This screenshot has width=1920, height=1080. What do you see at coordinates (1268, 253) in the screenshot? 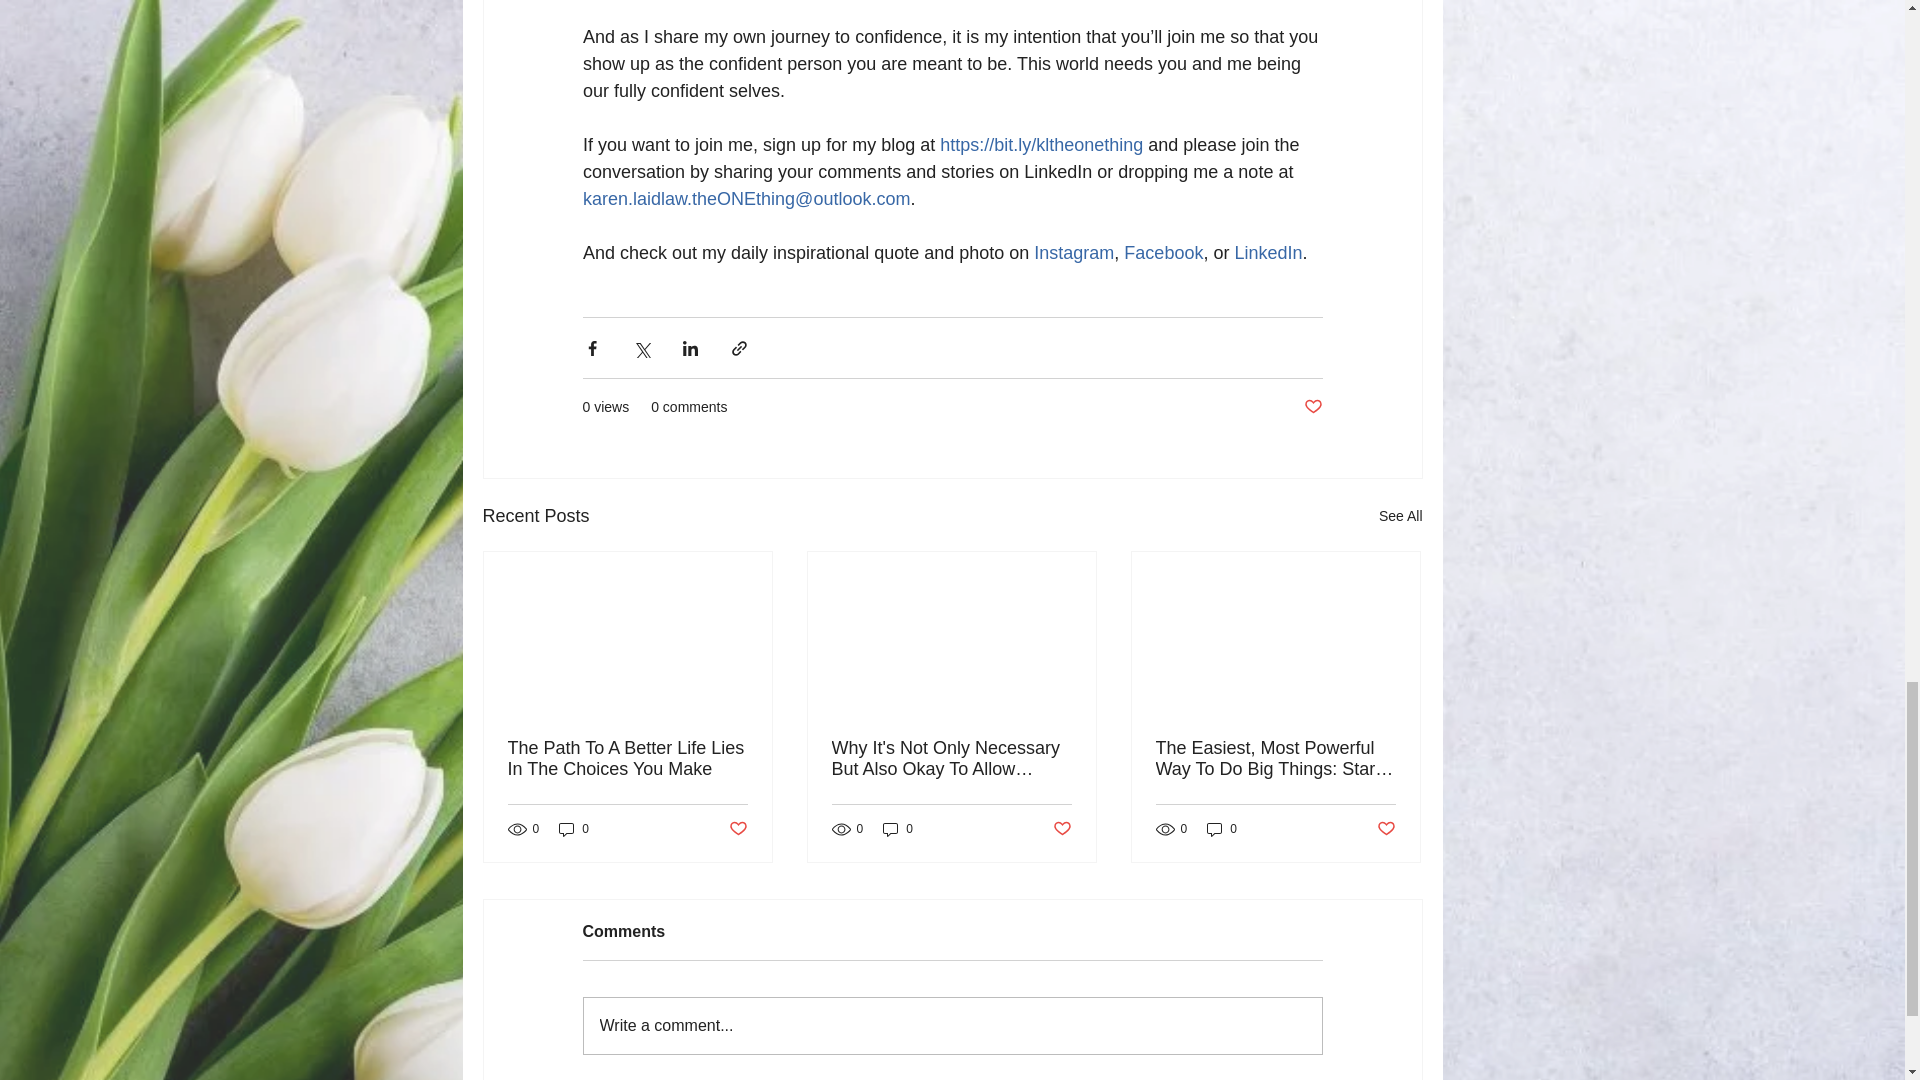
I see `LinkedIn` at bounding box center [1268, 253].